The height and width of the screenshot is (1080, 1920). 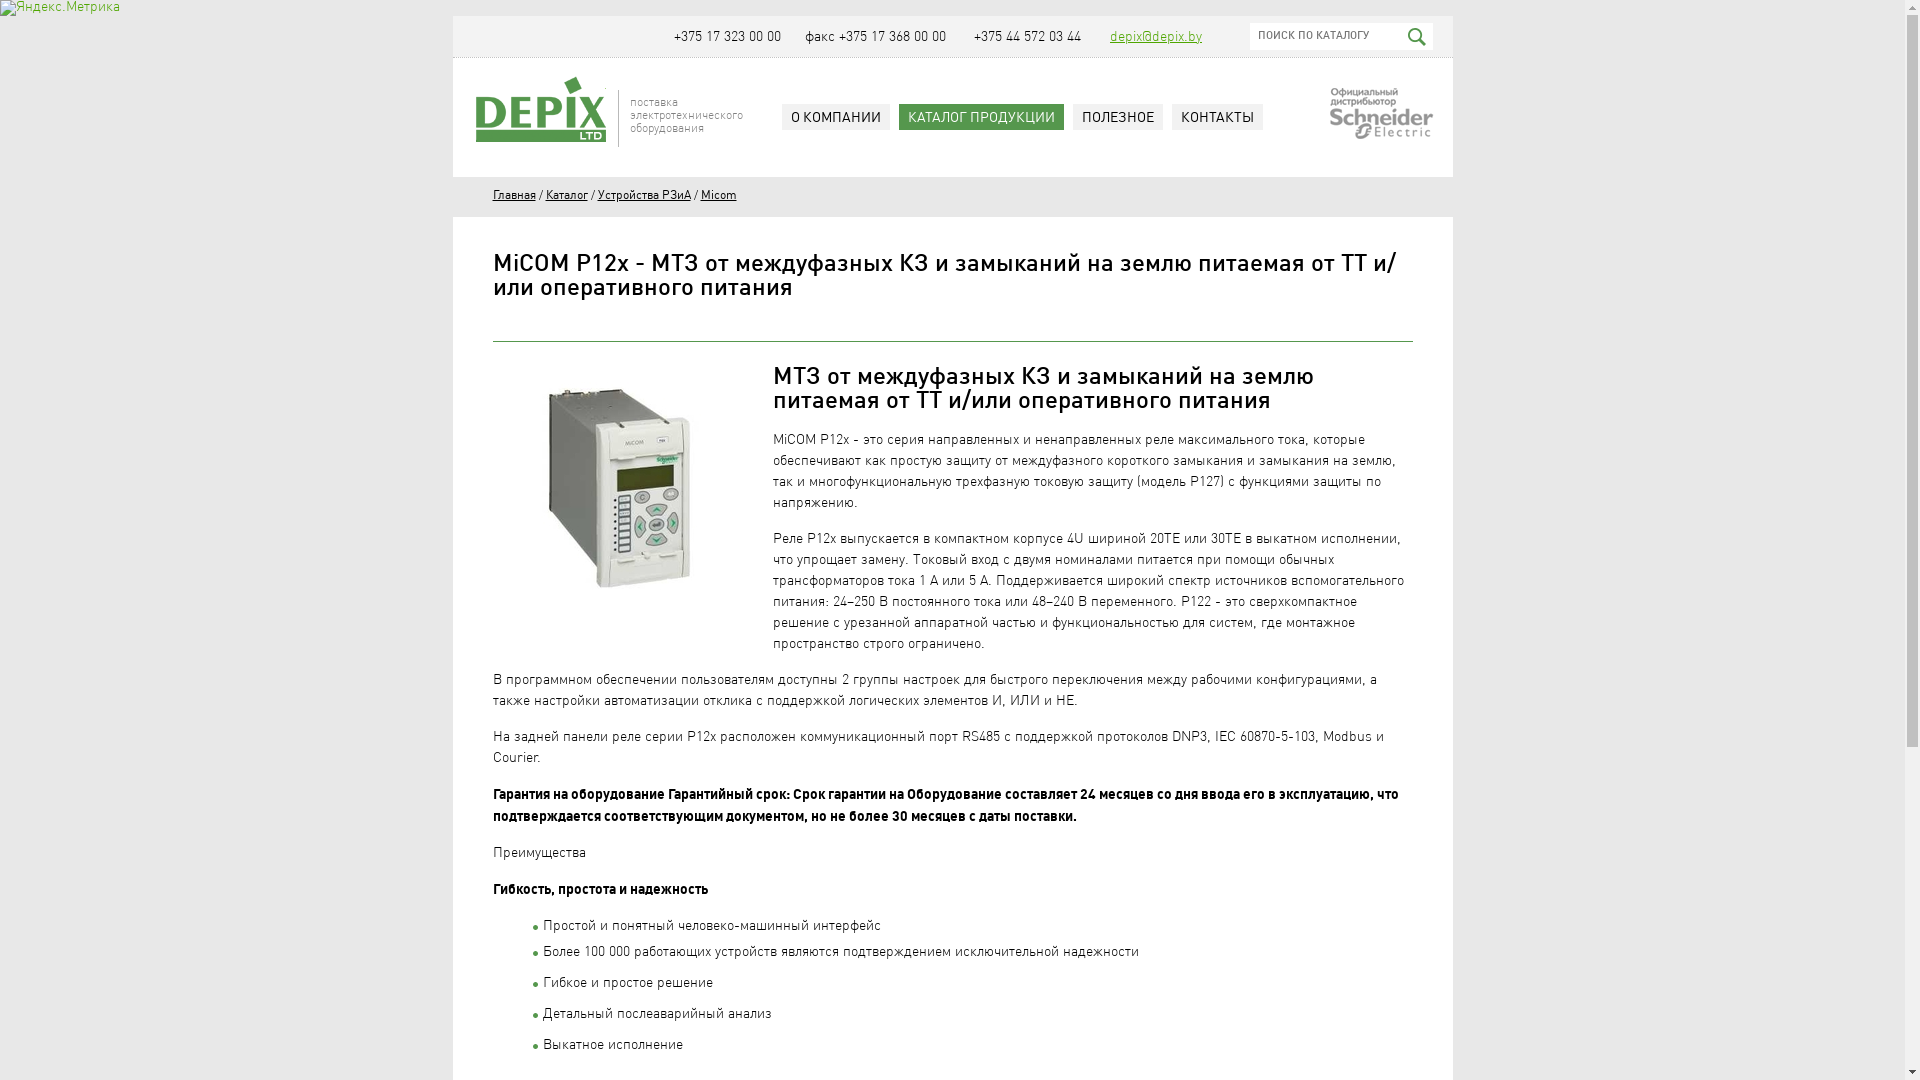 What do you see at coordinates (541, 109) in the screenshot?
I see `Depix trade` at bounding box center [541, 109].